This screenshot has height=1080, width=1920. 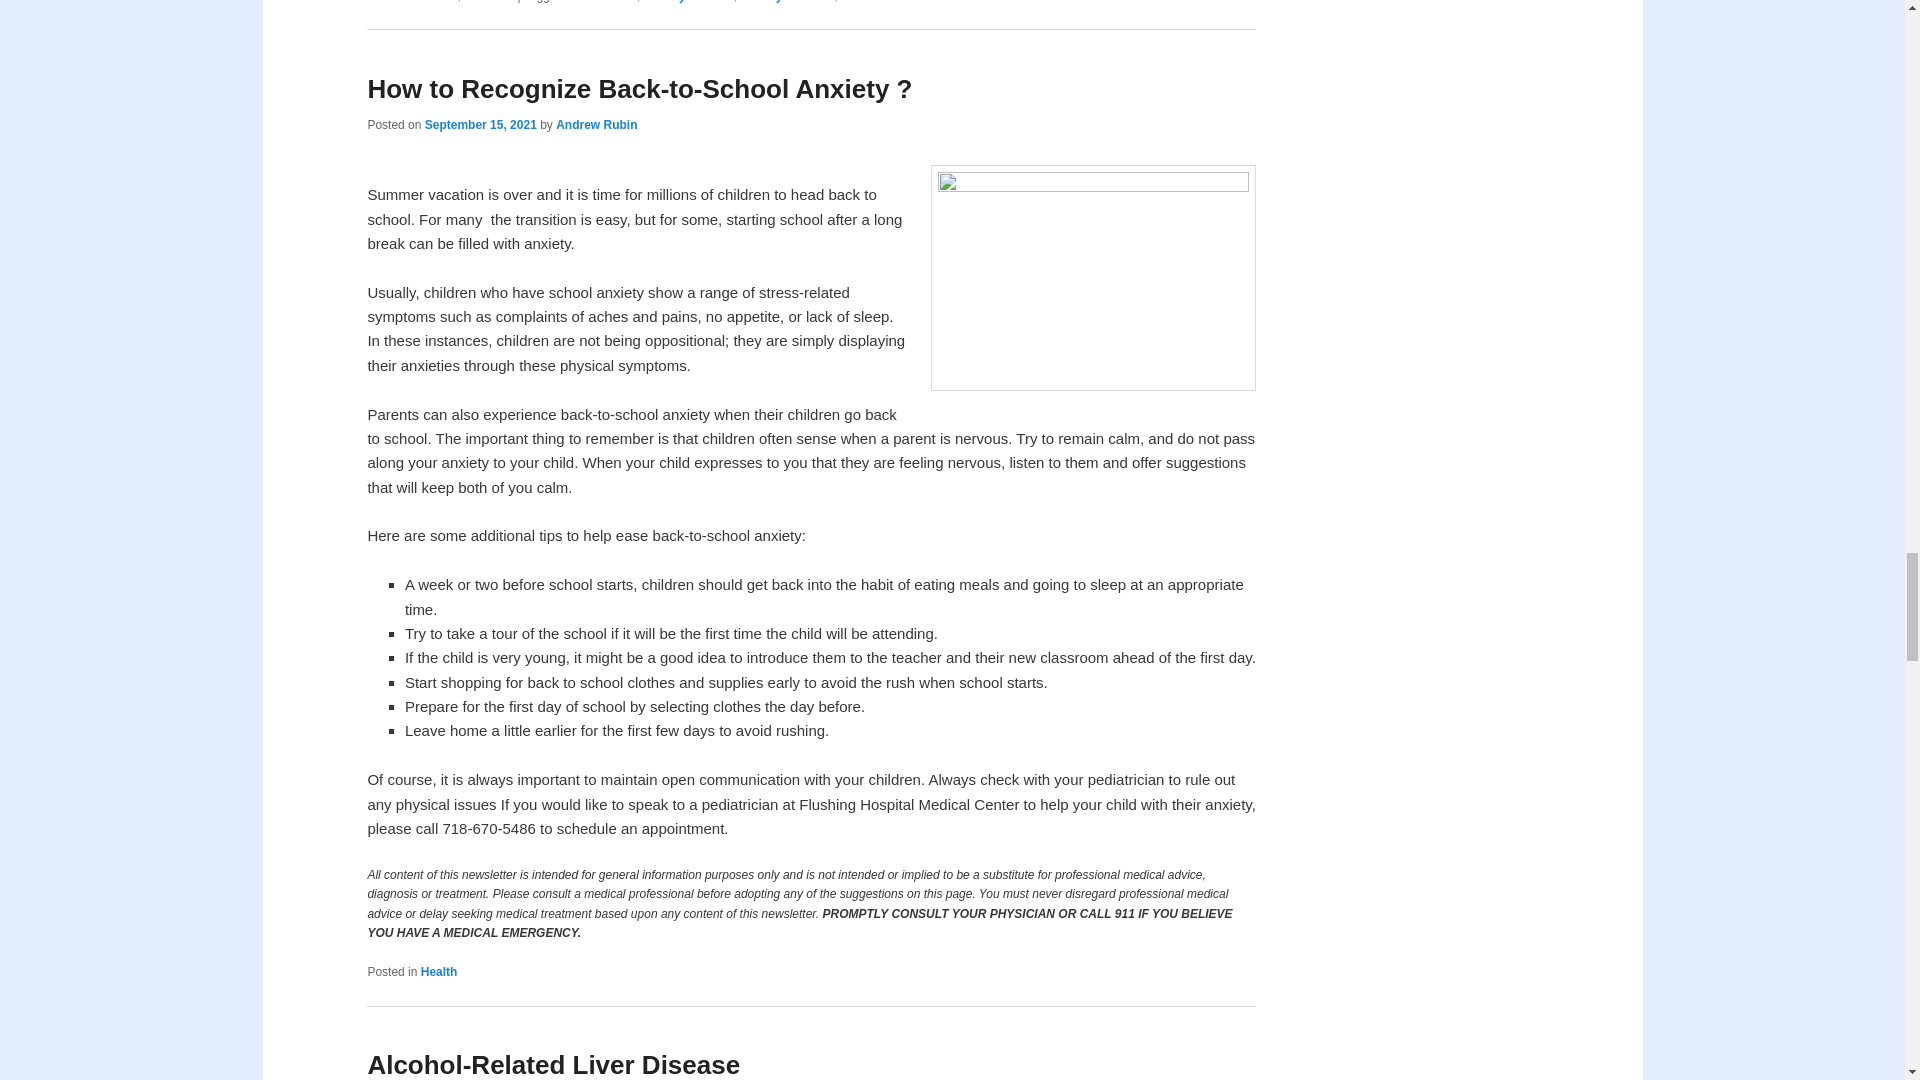 What do you see at coordinates (596, 124) in the screenshot?
I see `View all posts by Andrew Rubin` at bounding box center [596, 124].